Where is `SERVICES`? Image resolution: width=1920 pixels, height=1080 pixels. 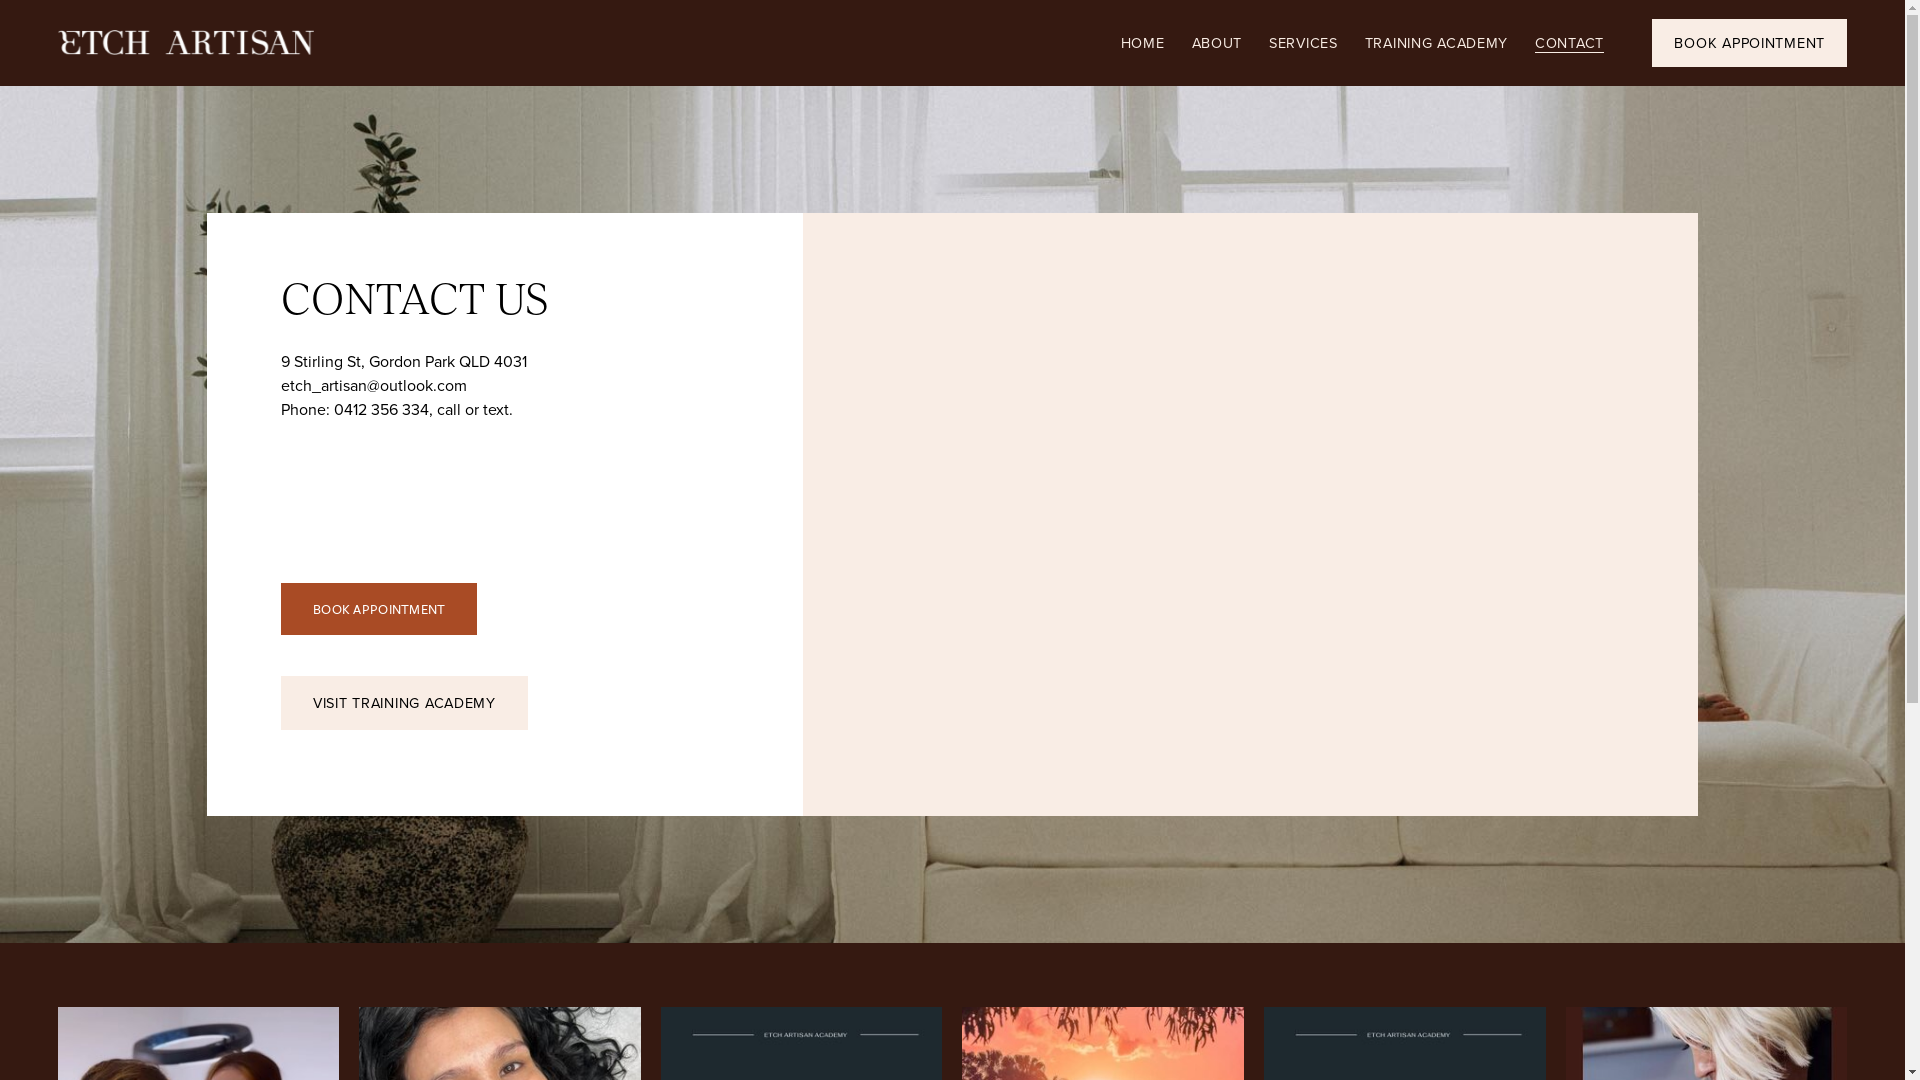
SERVICES is located at coordinates (1304, 42).